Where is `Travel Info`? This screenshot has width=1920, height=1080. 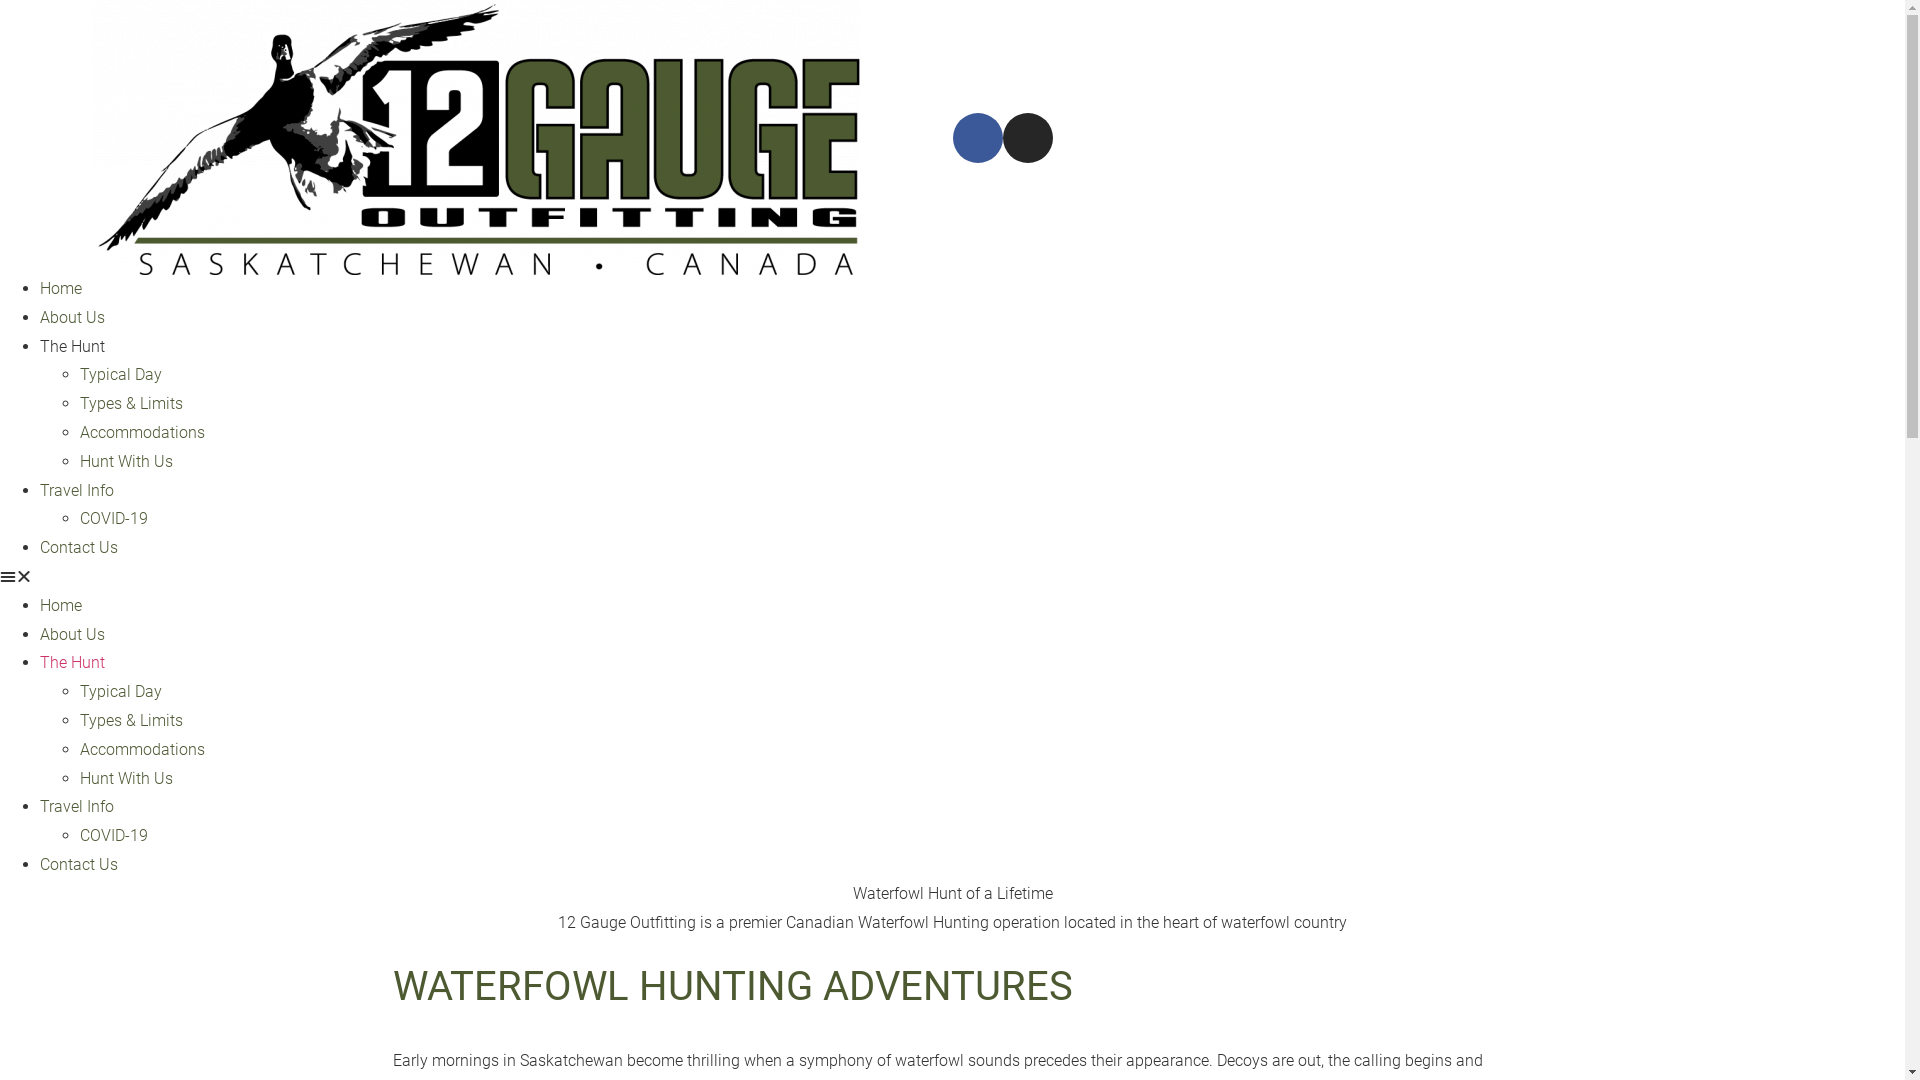 Travel Info is located at coordinates (77, 806).